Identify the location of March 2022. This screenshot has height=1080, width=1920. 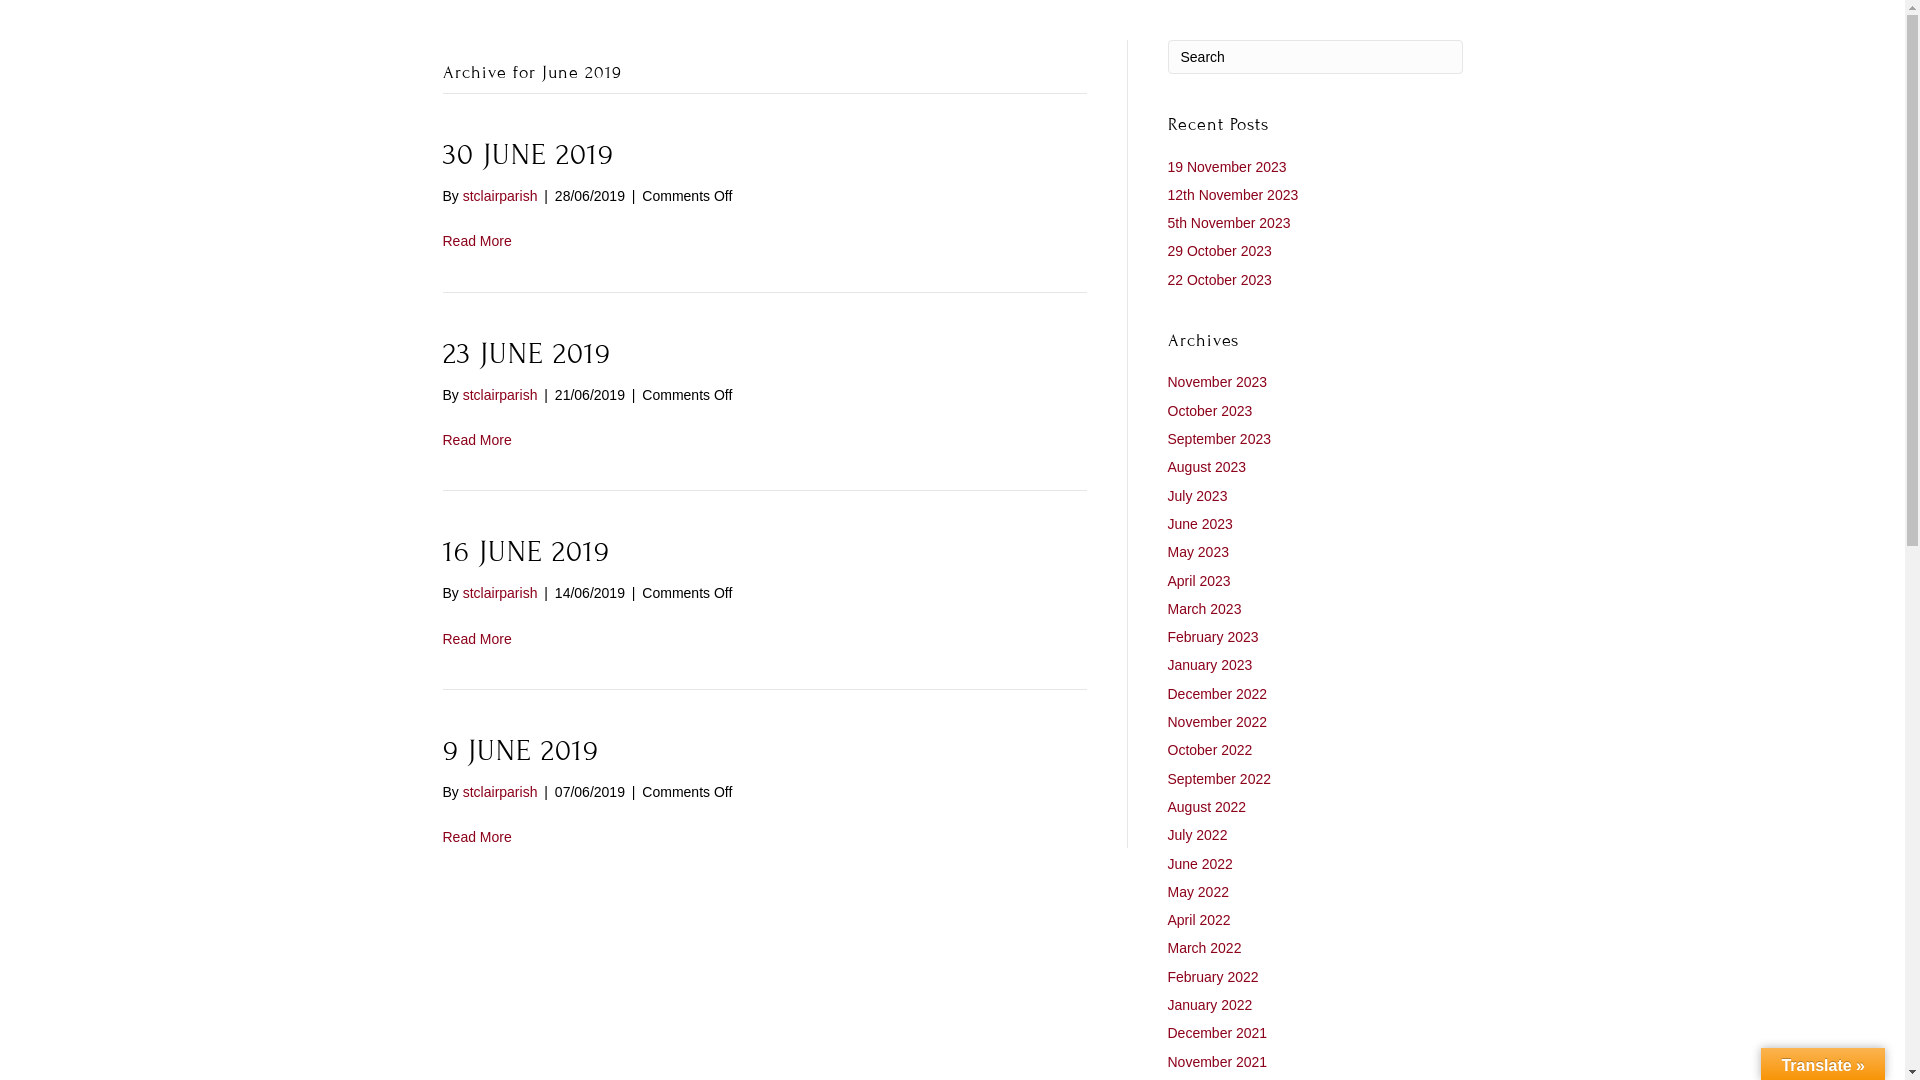
(1205, 948).